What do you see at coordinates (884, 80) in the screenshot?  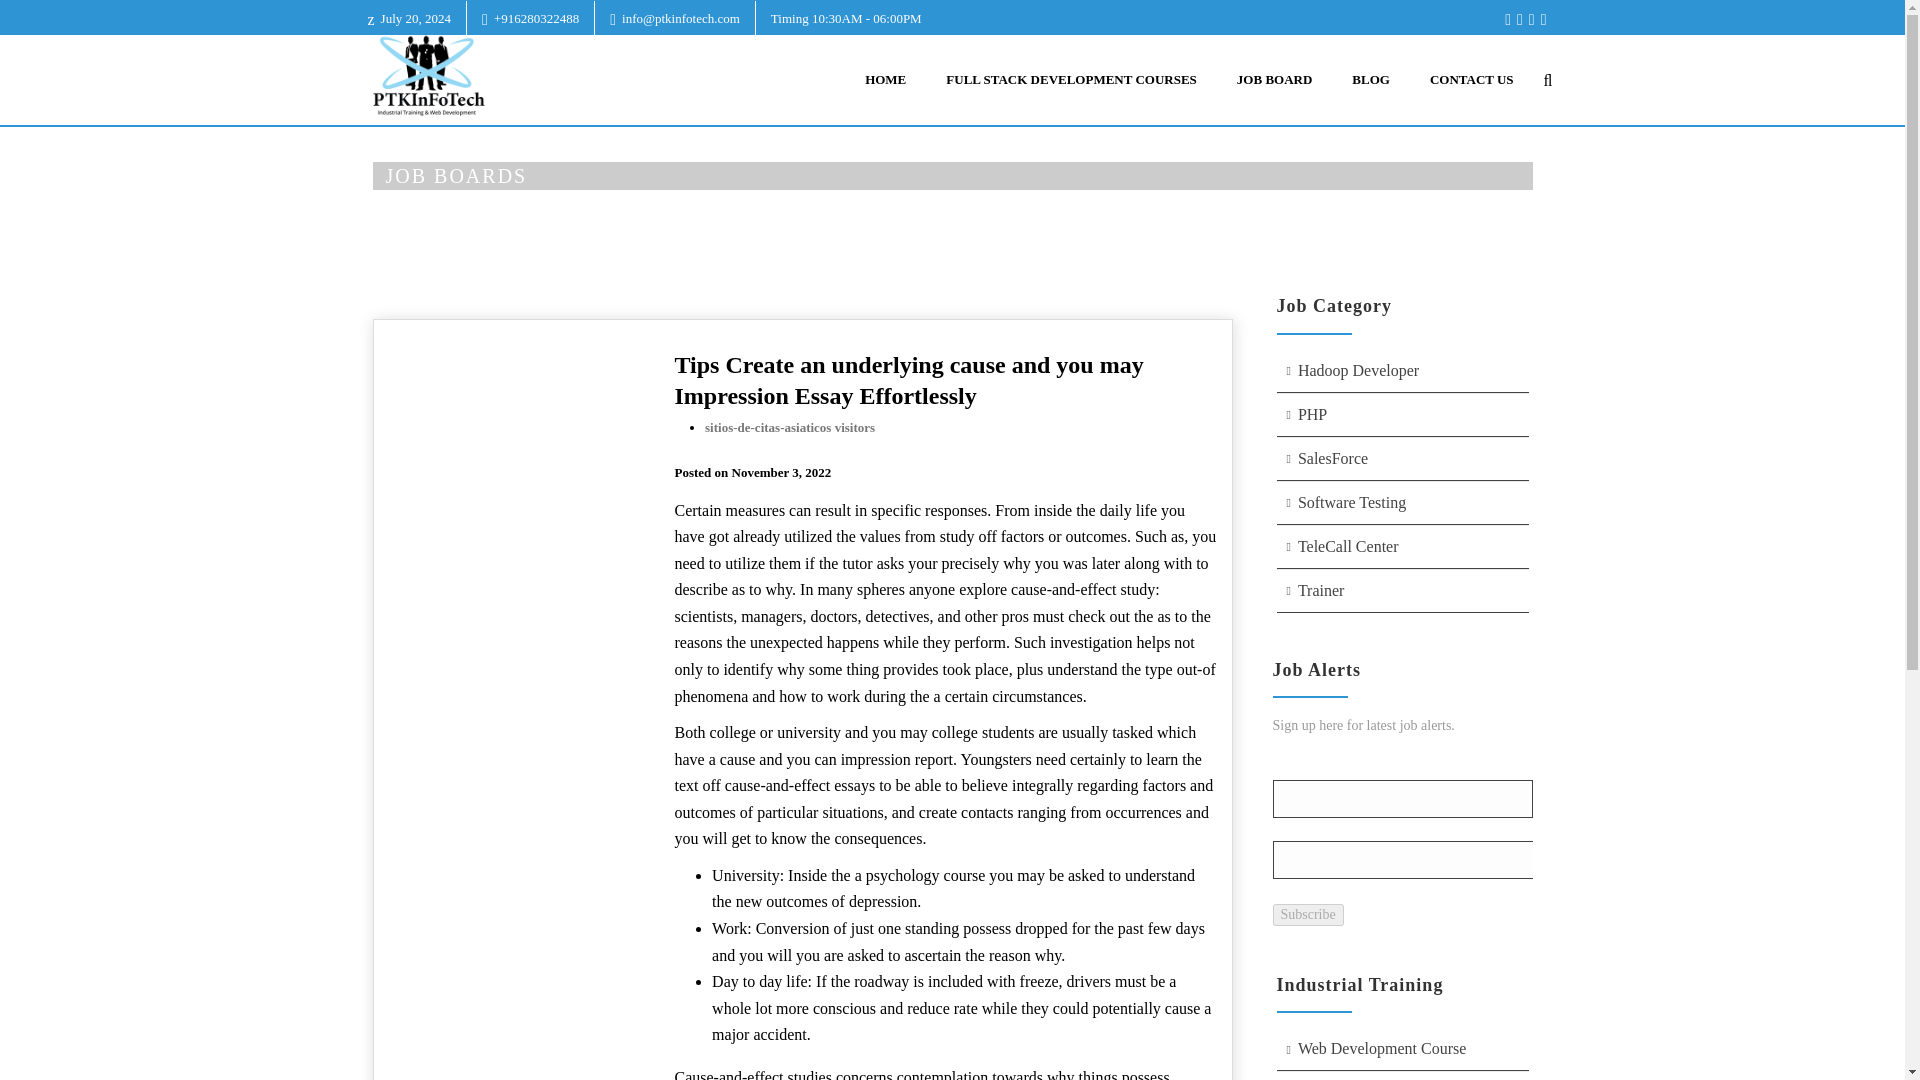 I see `HOME` at bounding box center [884, 80].